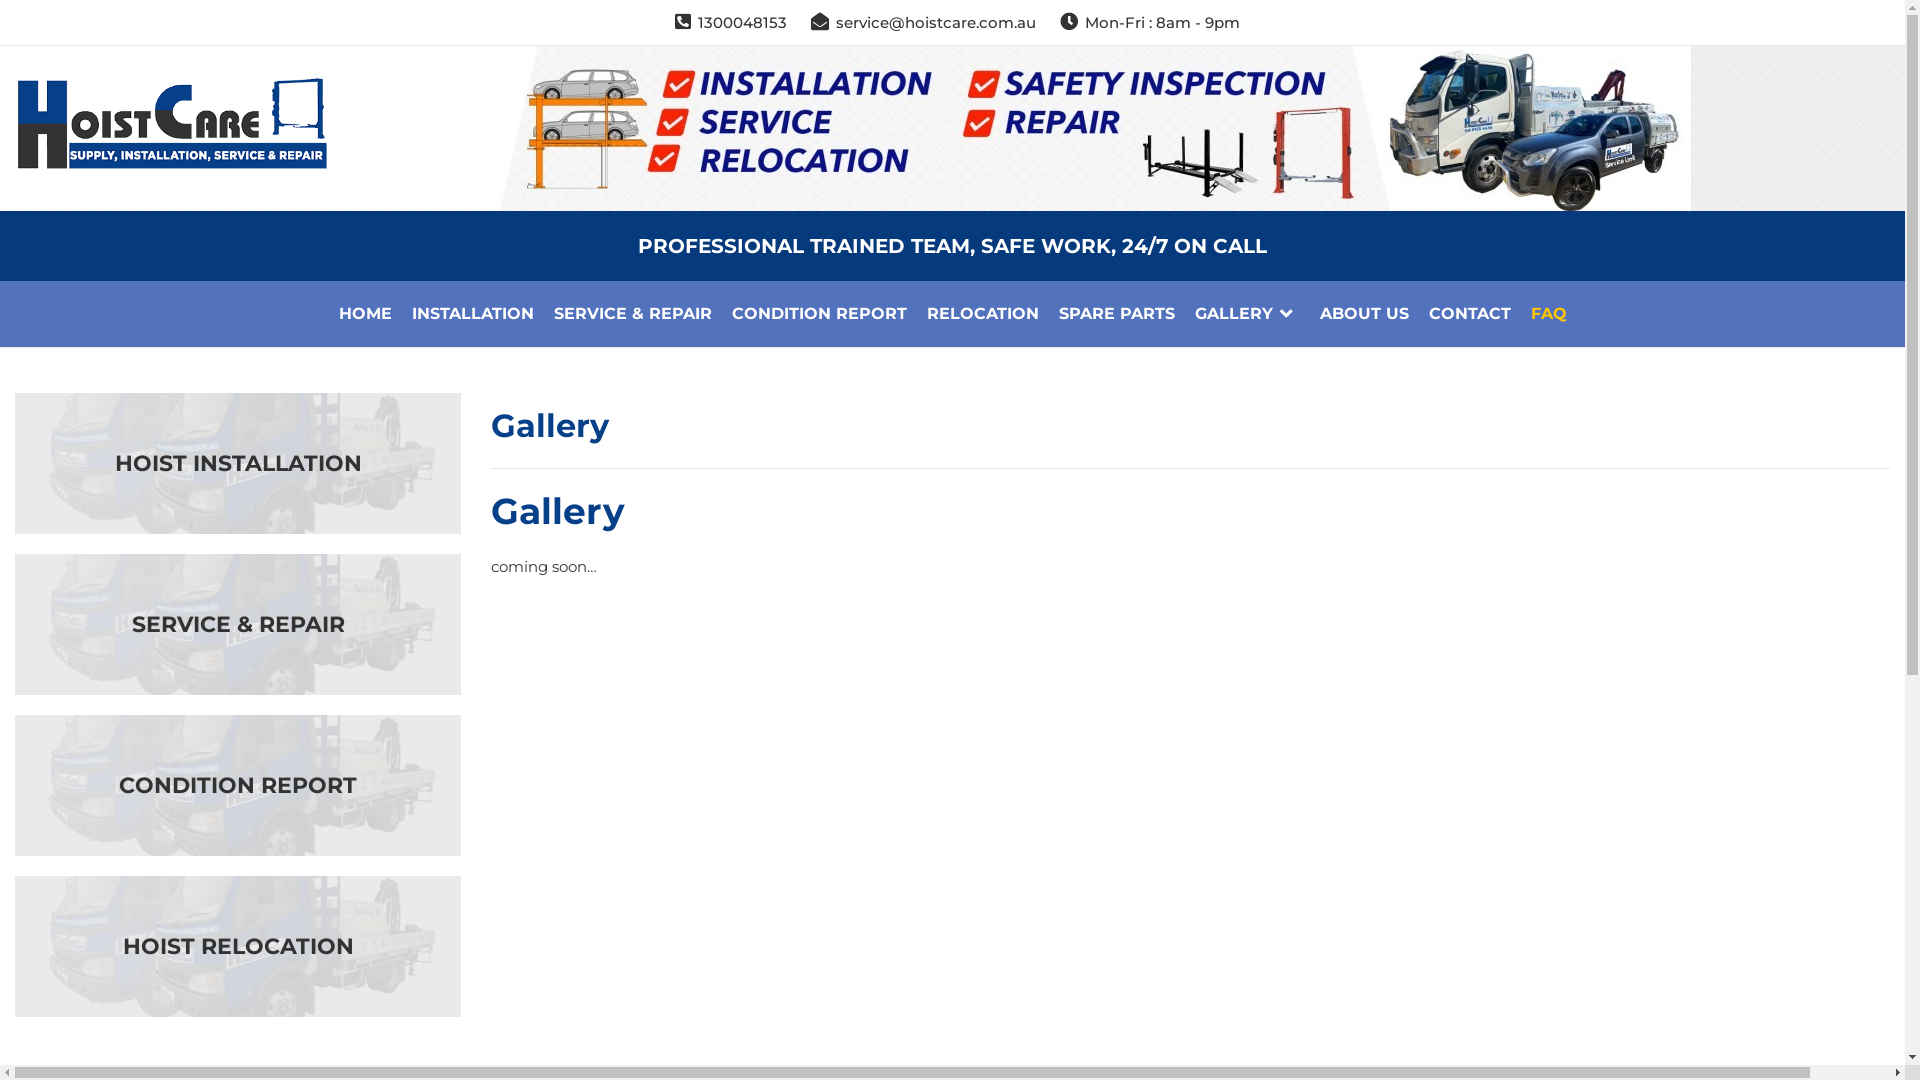  Describe the element at coordinates (473, 314) in the screenshot. I see `INSTALLATION` at that location.